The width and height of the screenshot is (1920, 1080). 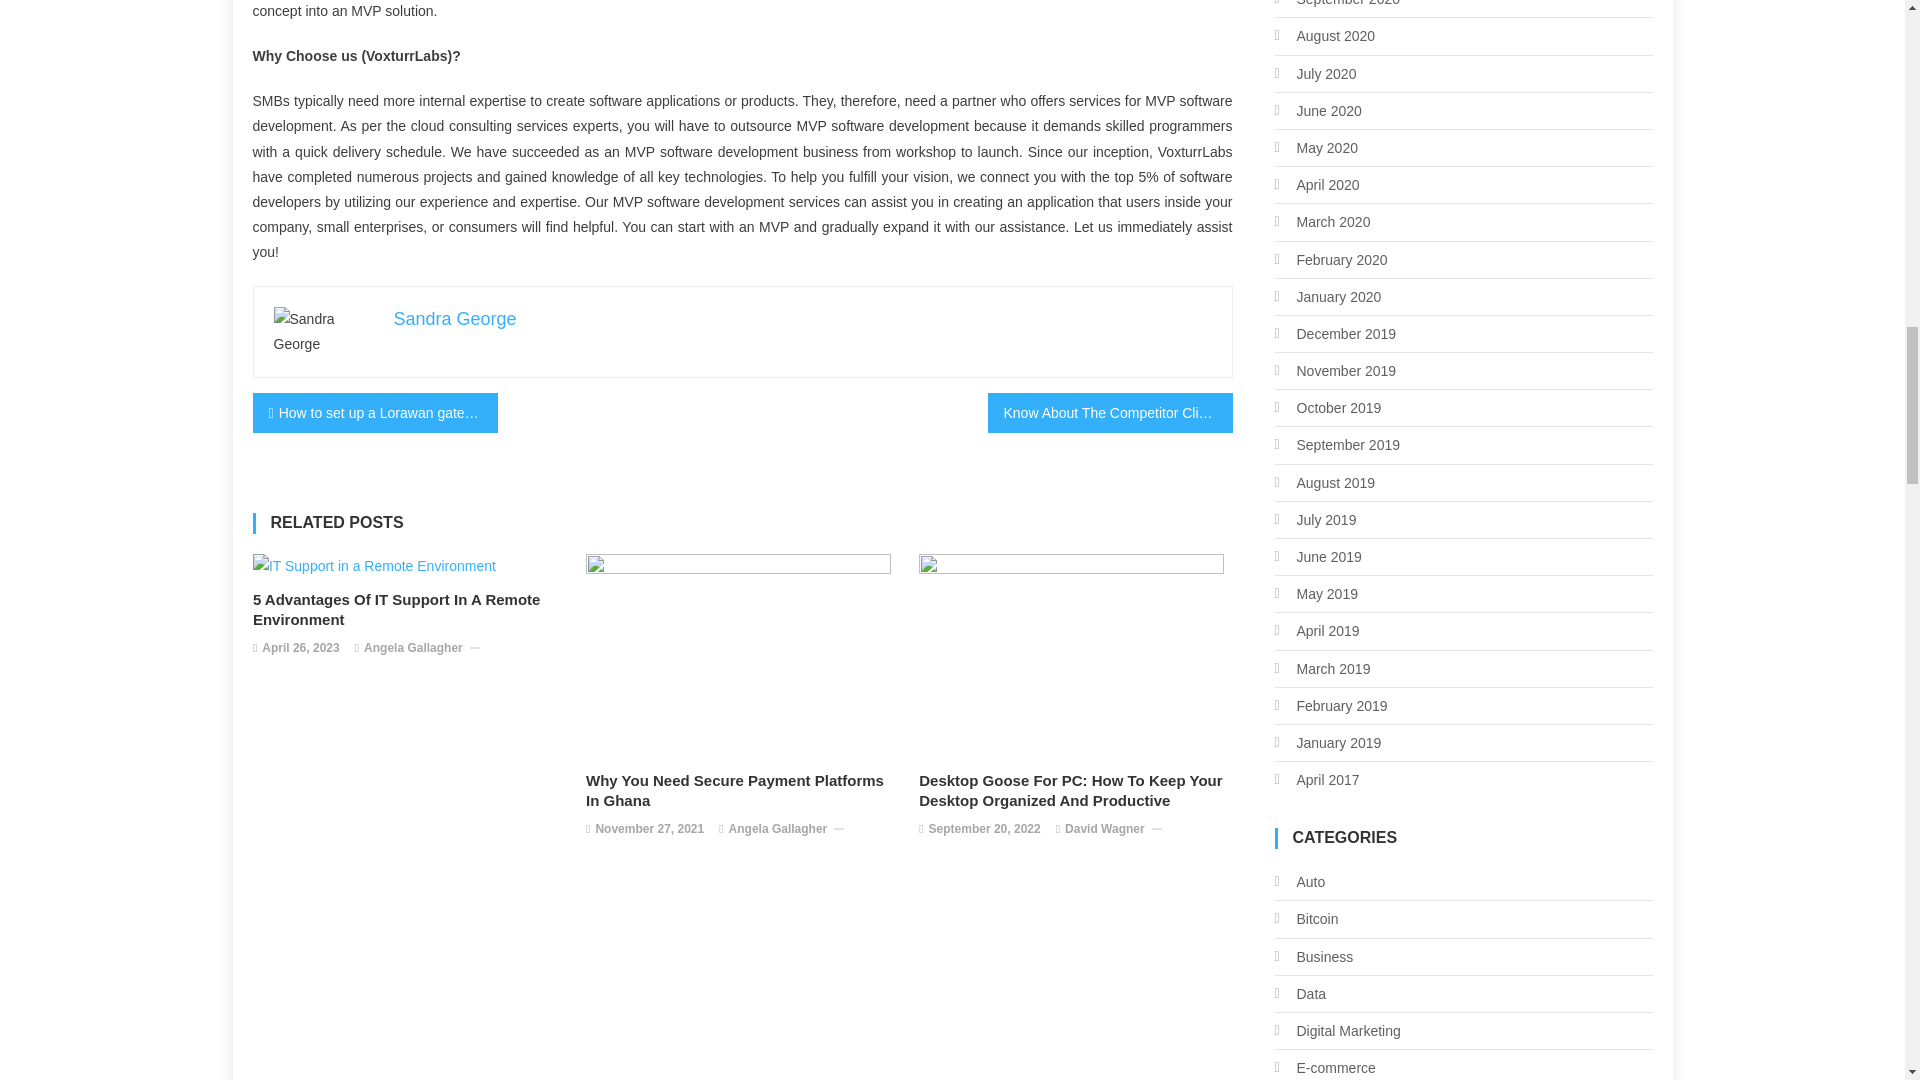 What do you see at coordinates (454, 318) in the screenshot?
I see `Sandra George` at bounding box center [454, 318].